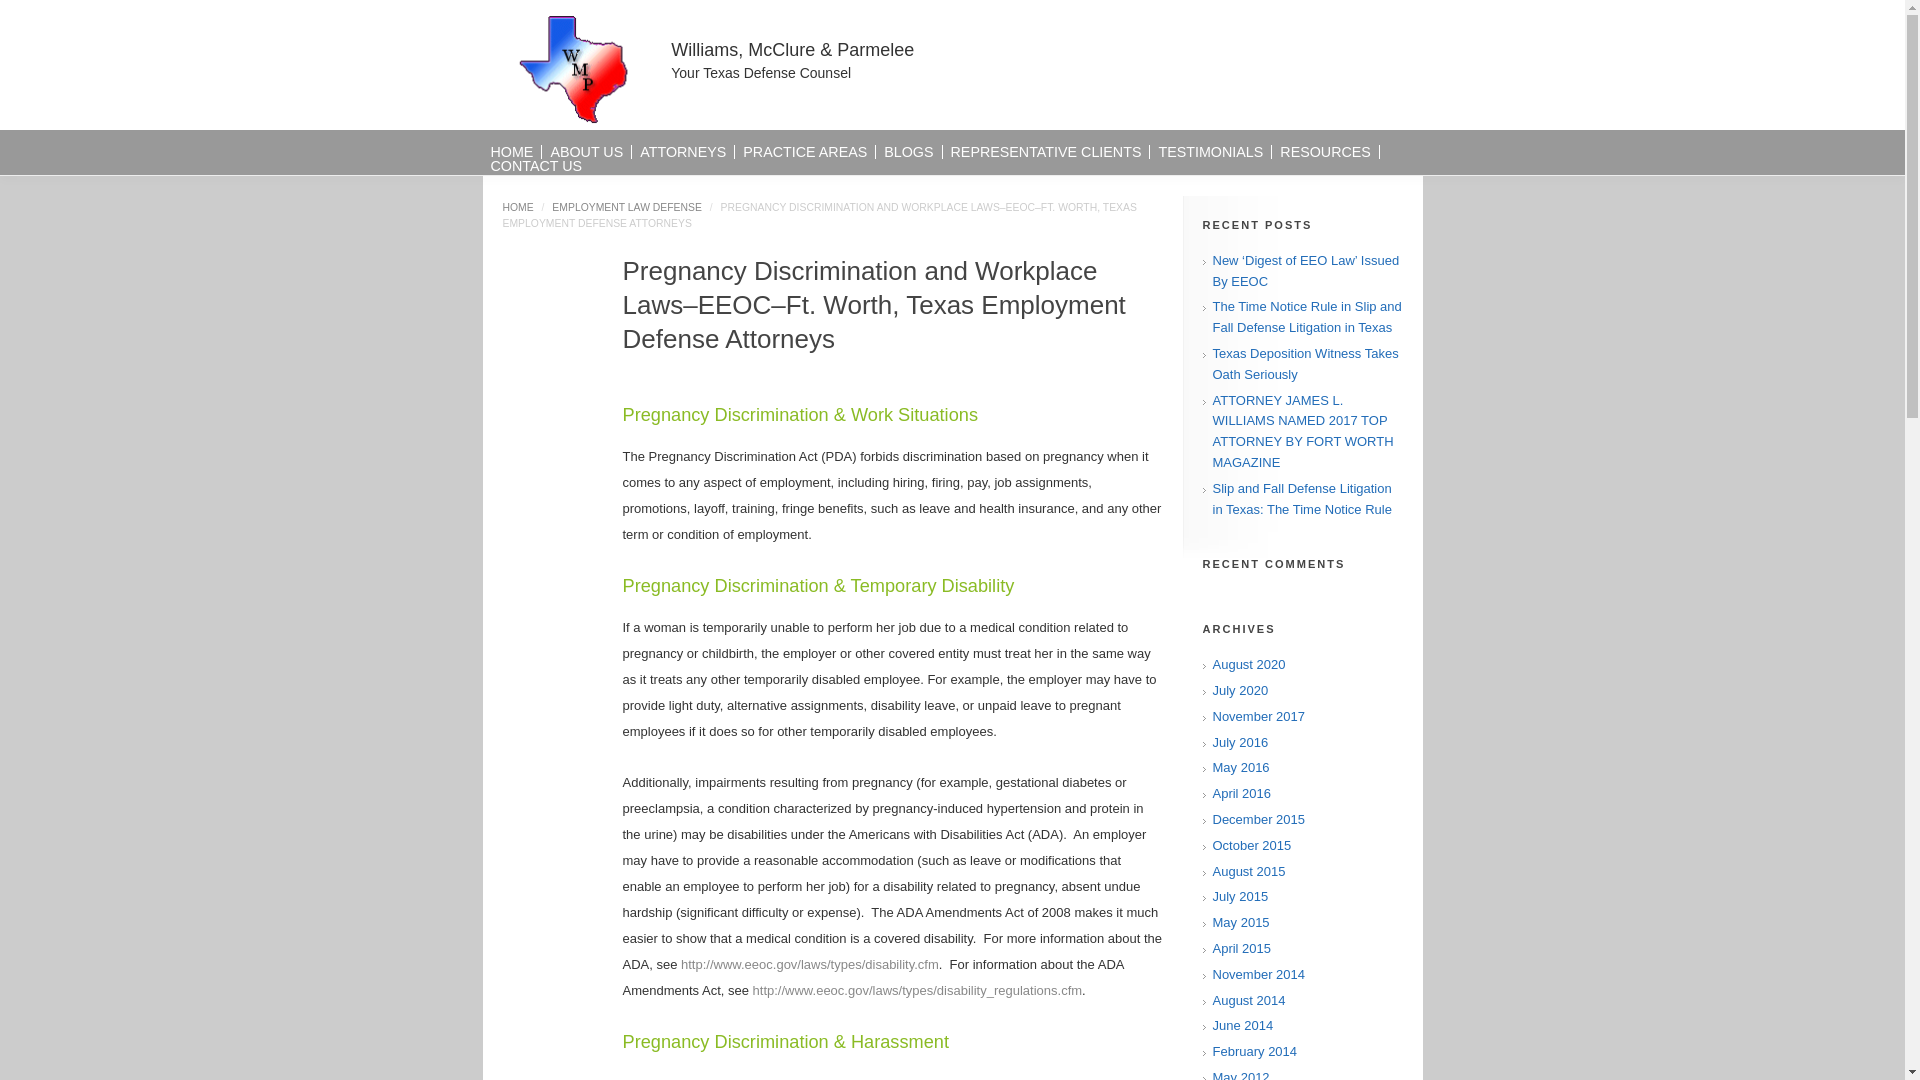 The image size is (1920, 1080). What do you see at coordinates (586, 151) in the screenshot?
I see `ABOUT US` at bounding box center [586, 151].